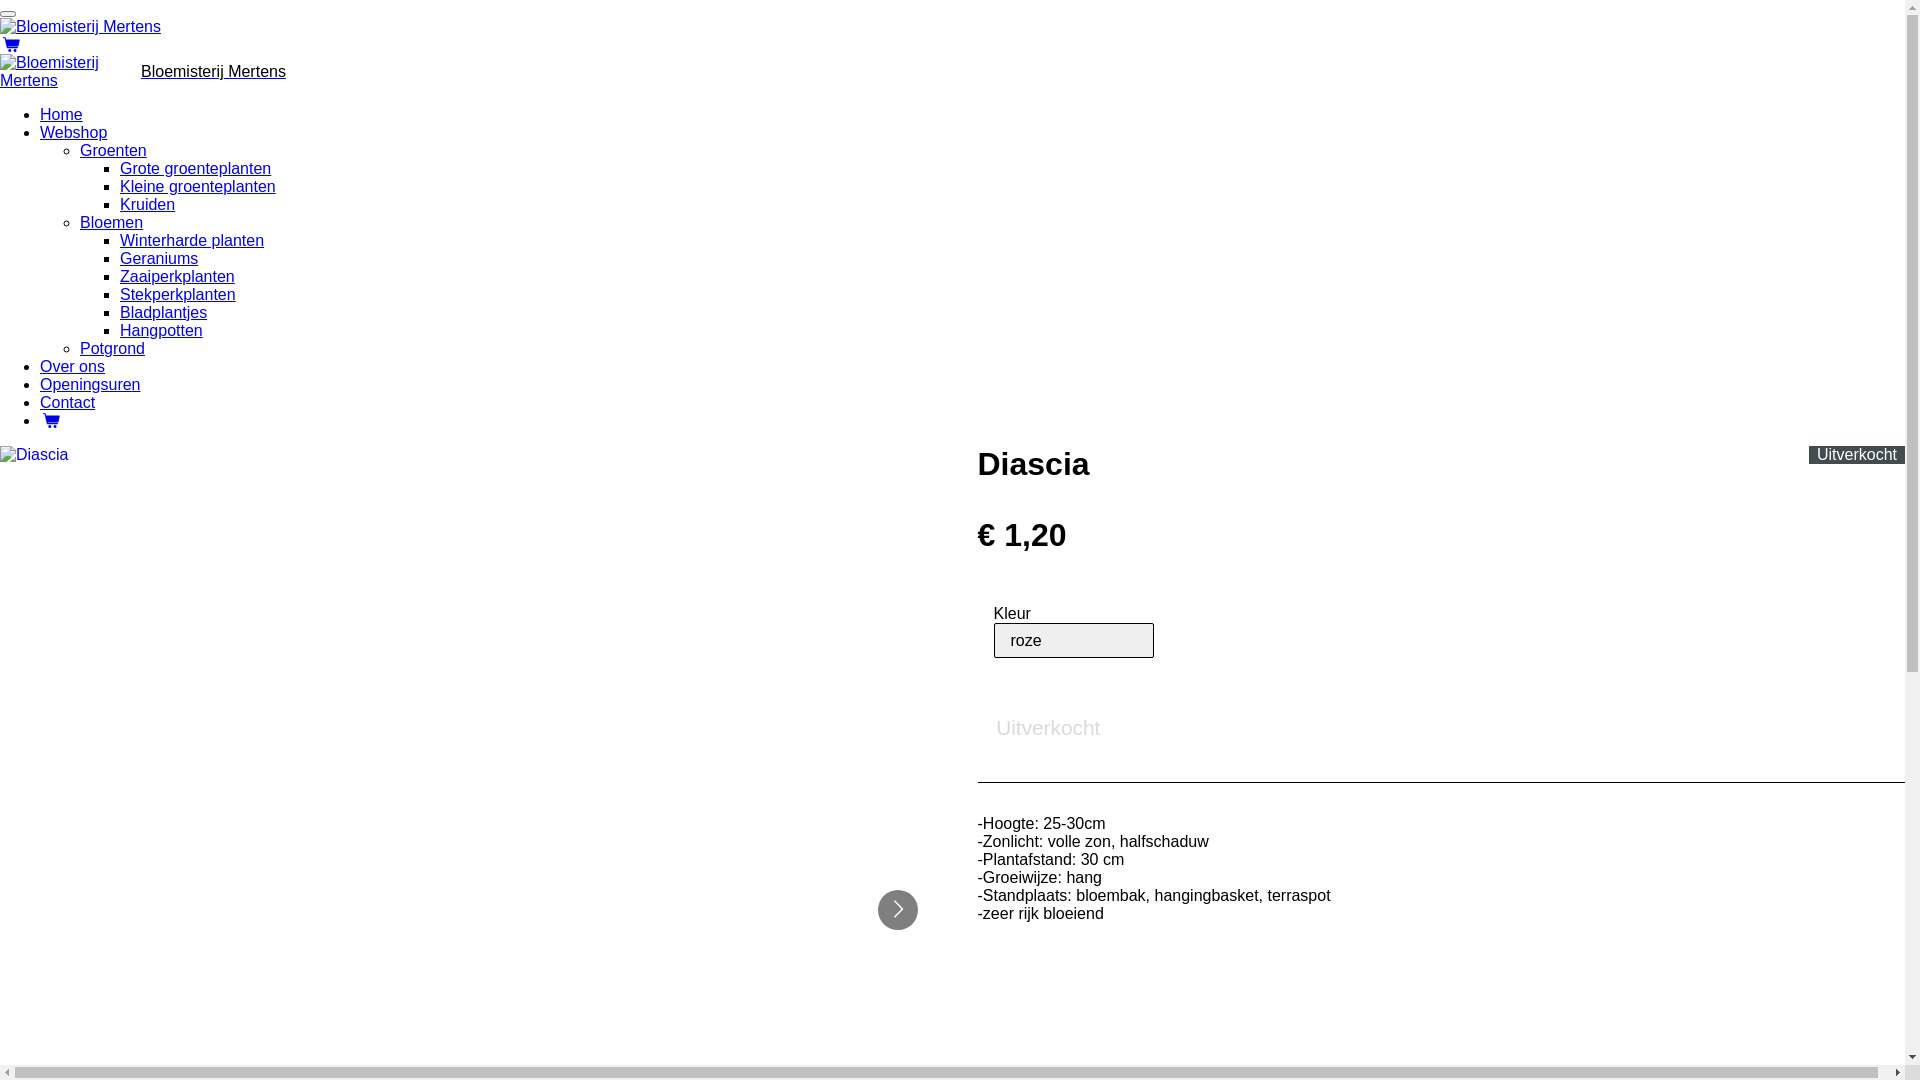  What do you see at coordinates (196, 168) in the screenshot?
I see `Grote groenteplanten` at bounding box center [196, 168].